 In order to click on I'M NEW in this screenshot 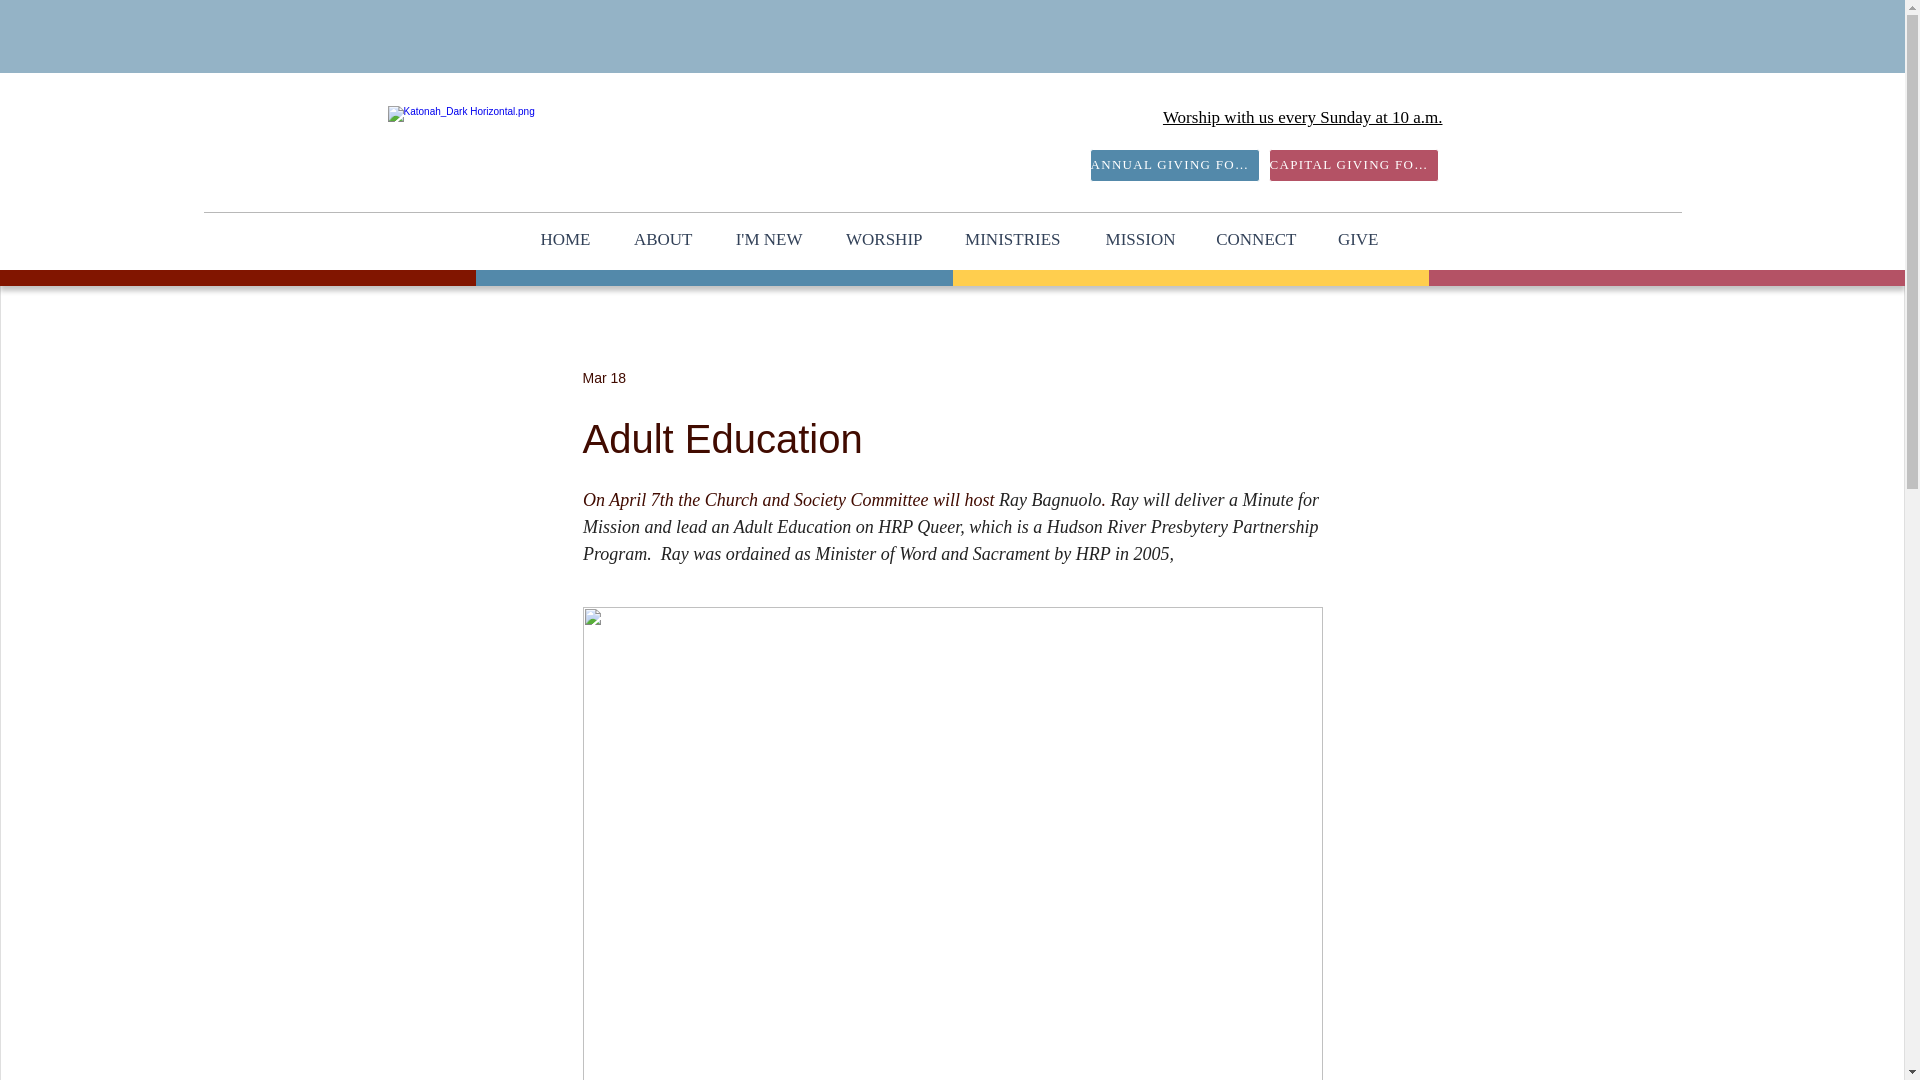, I will do `click(762, 238)`.